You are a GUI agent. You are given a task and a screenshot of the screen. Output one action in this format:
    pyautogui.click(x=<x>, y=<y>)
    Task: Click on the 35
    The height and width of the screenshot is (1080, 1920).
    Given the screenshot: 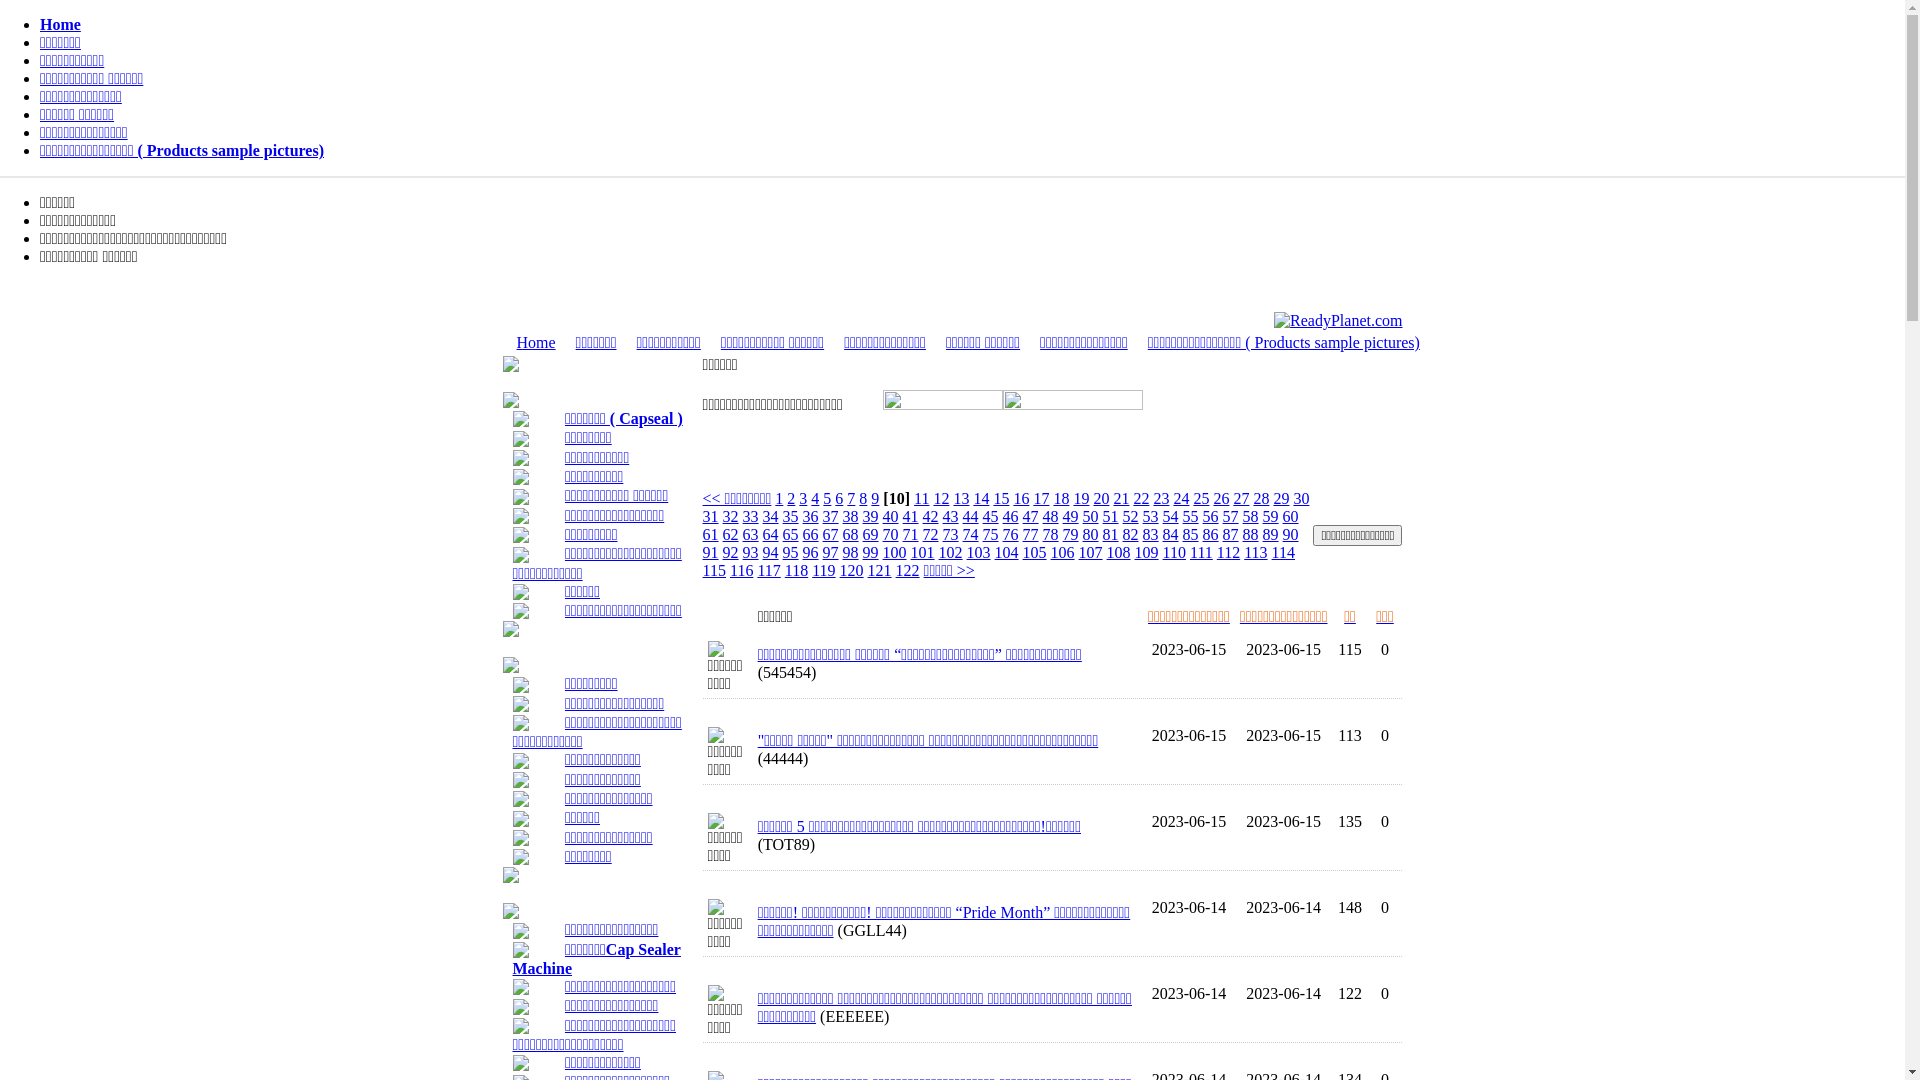 What is the action you would take?
    pyautogui.click(x=791, y=516)
    